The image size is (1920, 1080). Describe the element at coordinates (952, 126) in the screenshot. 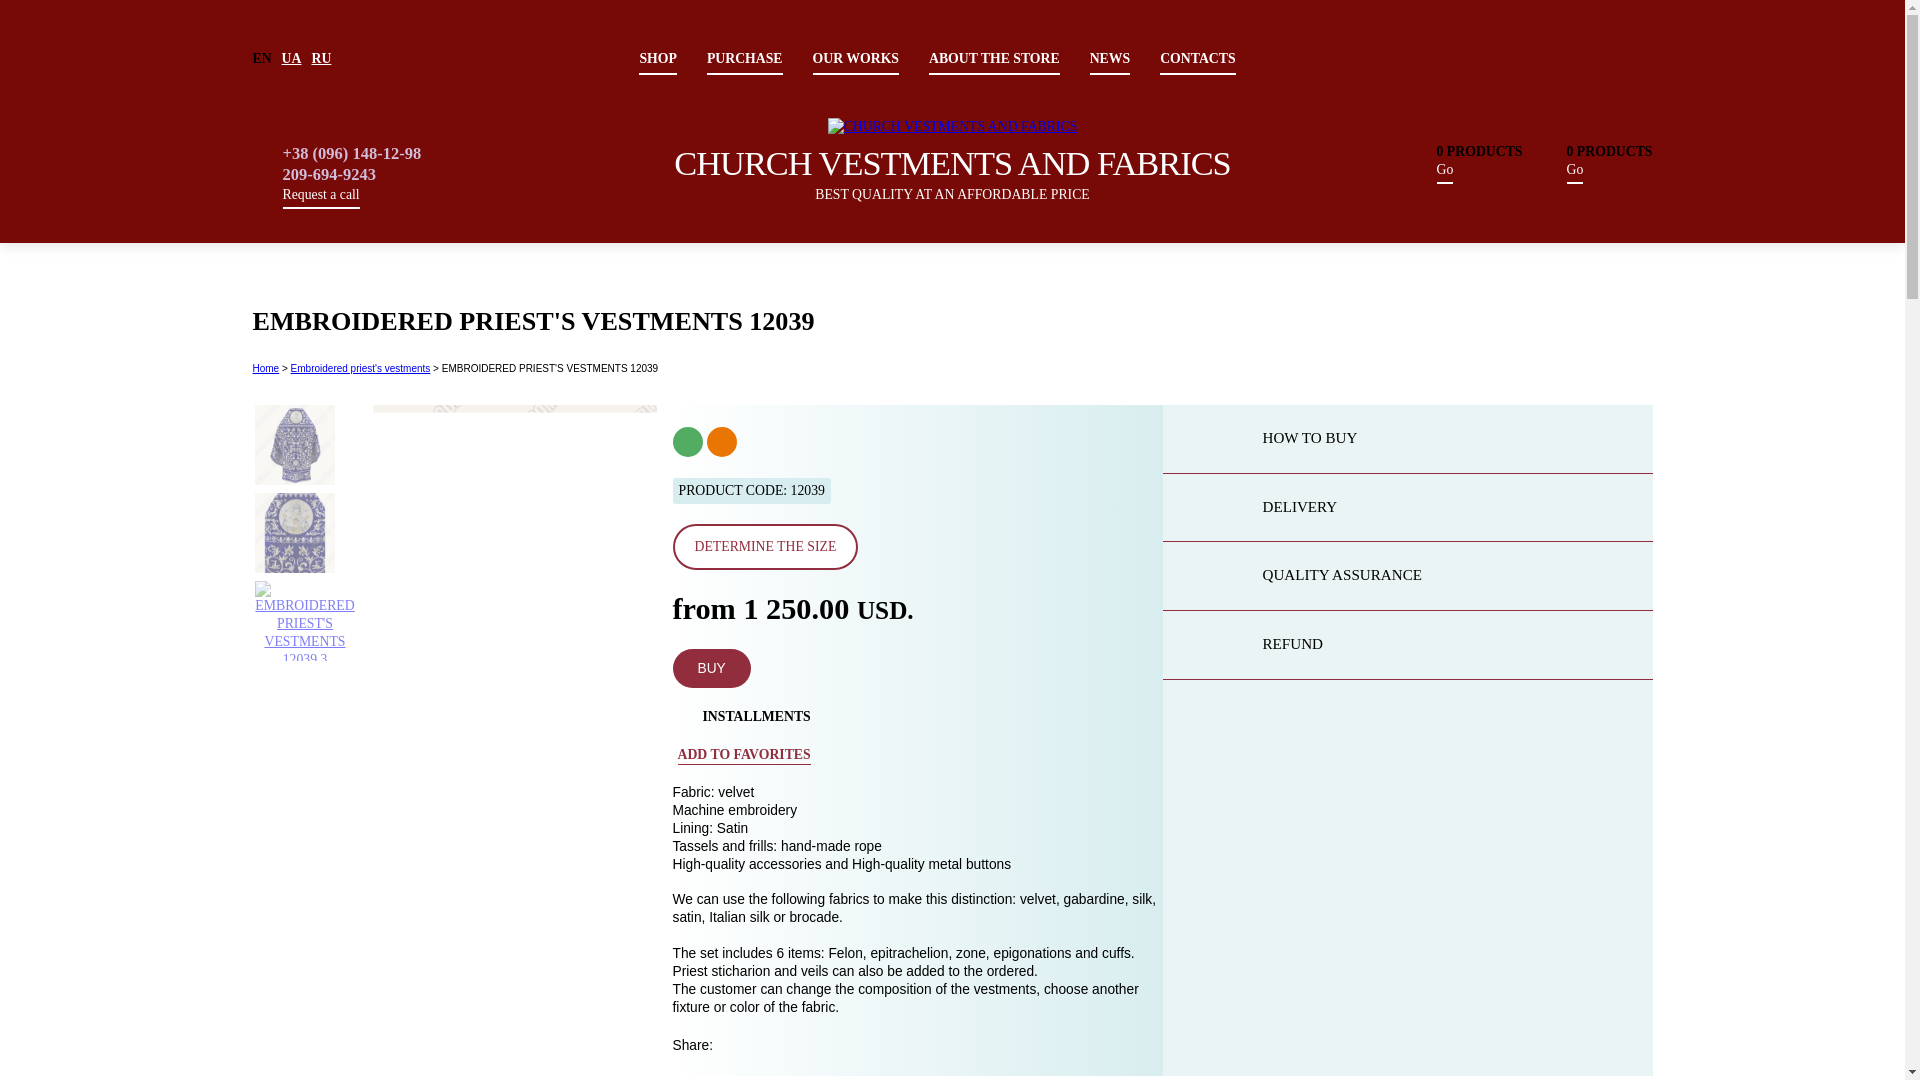

I see `Church vestments and fabrics` at that location.